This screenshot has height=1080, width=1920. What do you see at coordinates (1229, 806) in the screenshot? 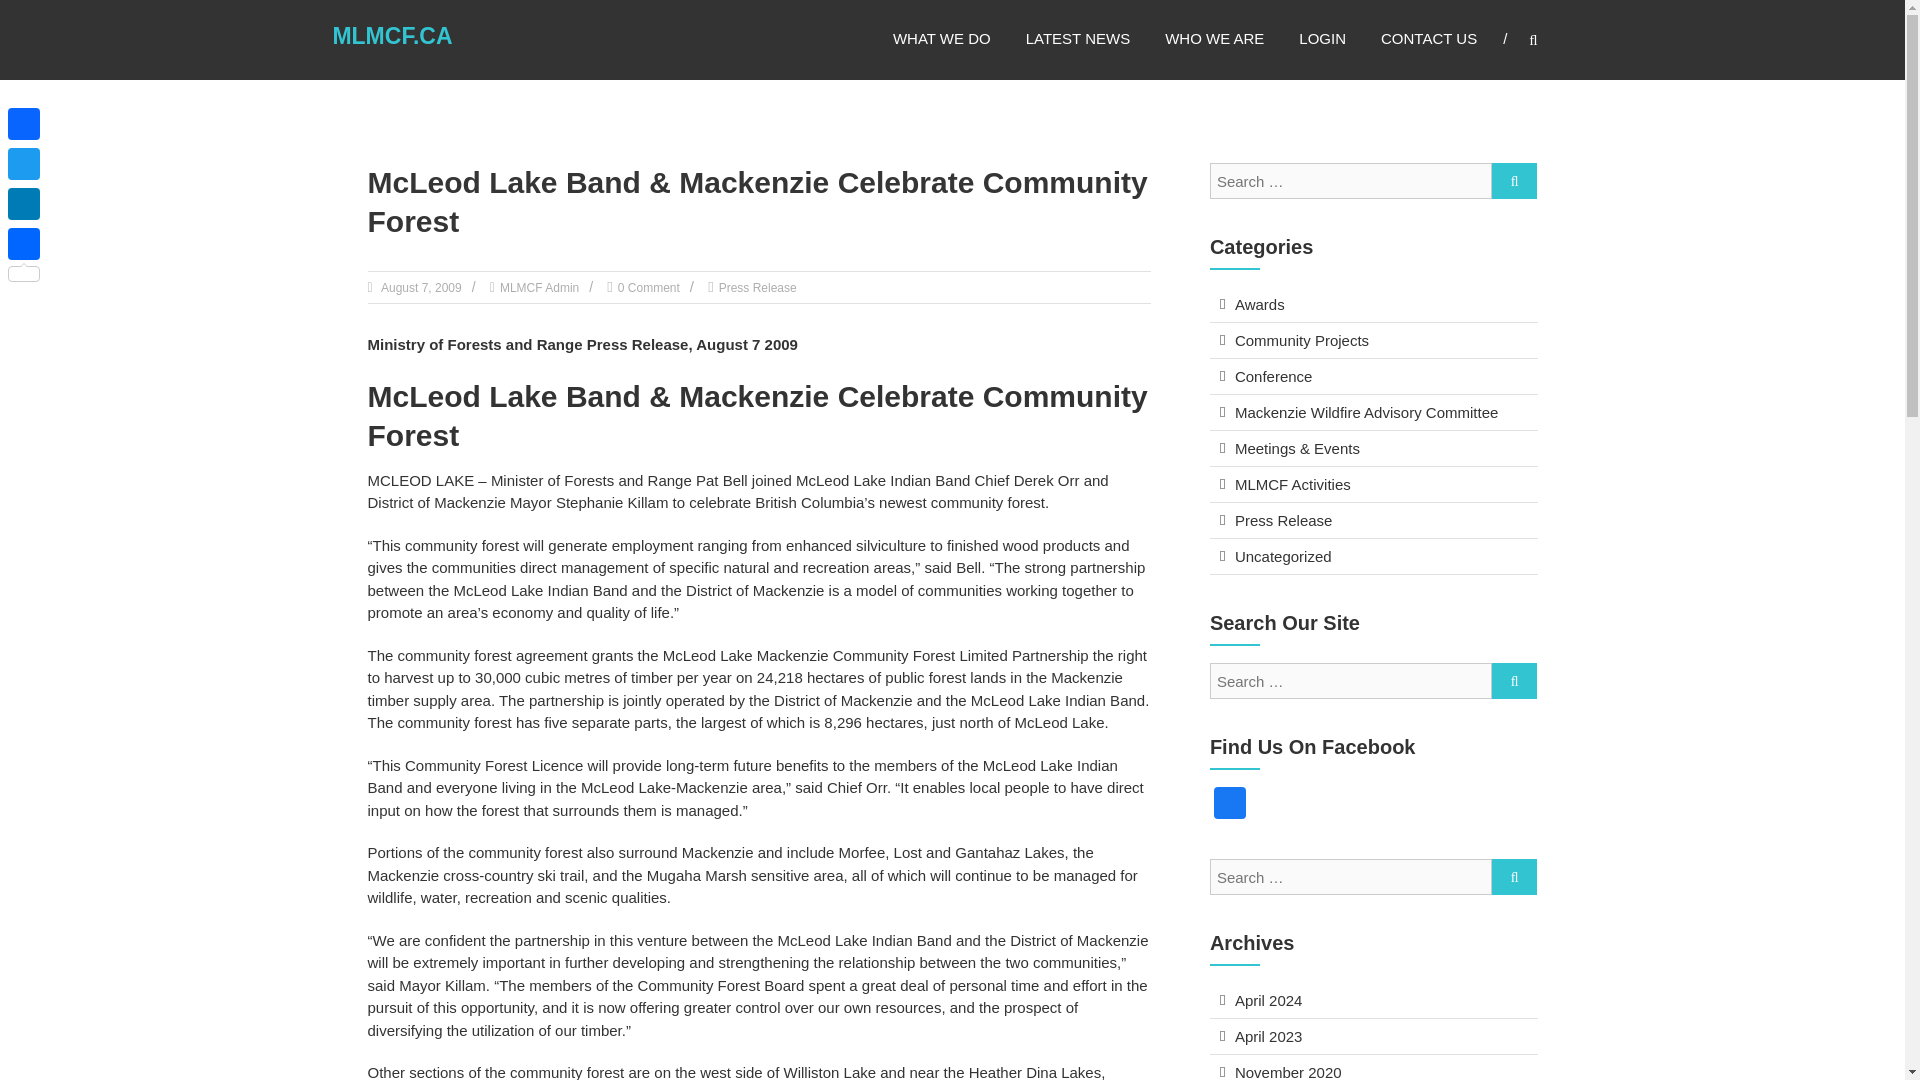
I see `Facebook` at bounding box center [1229, 806].